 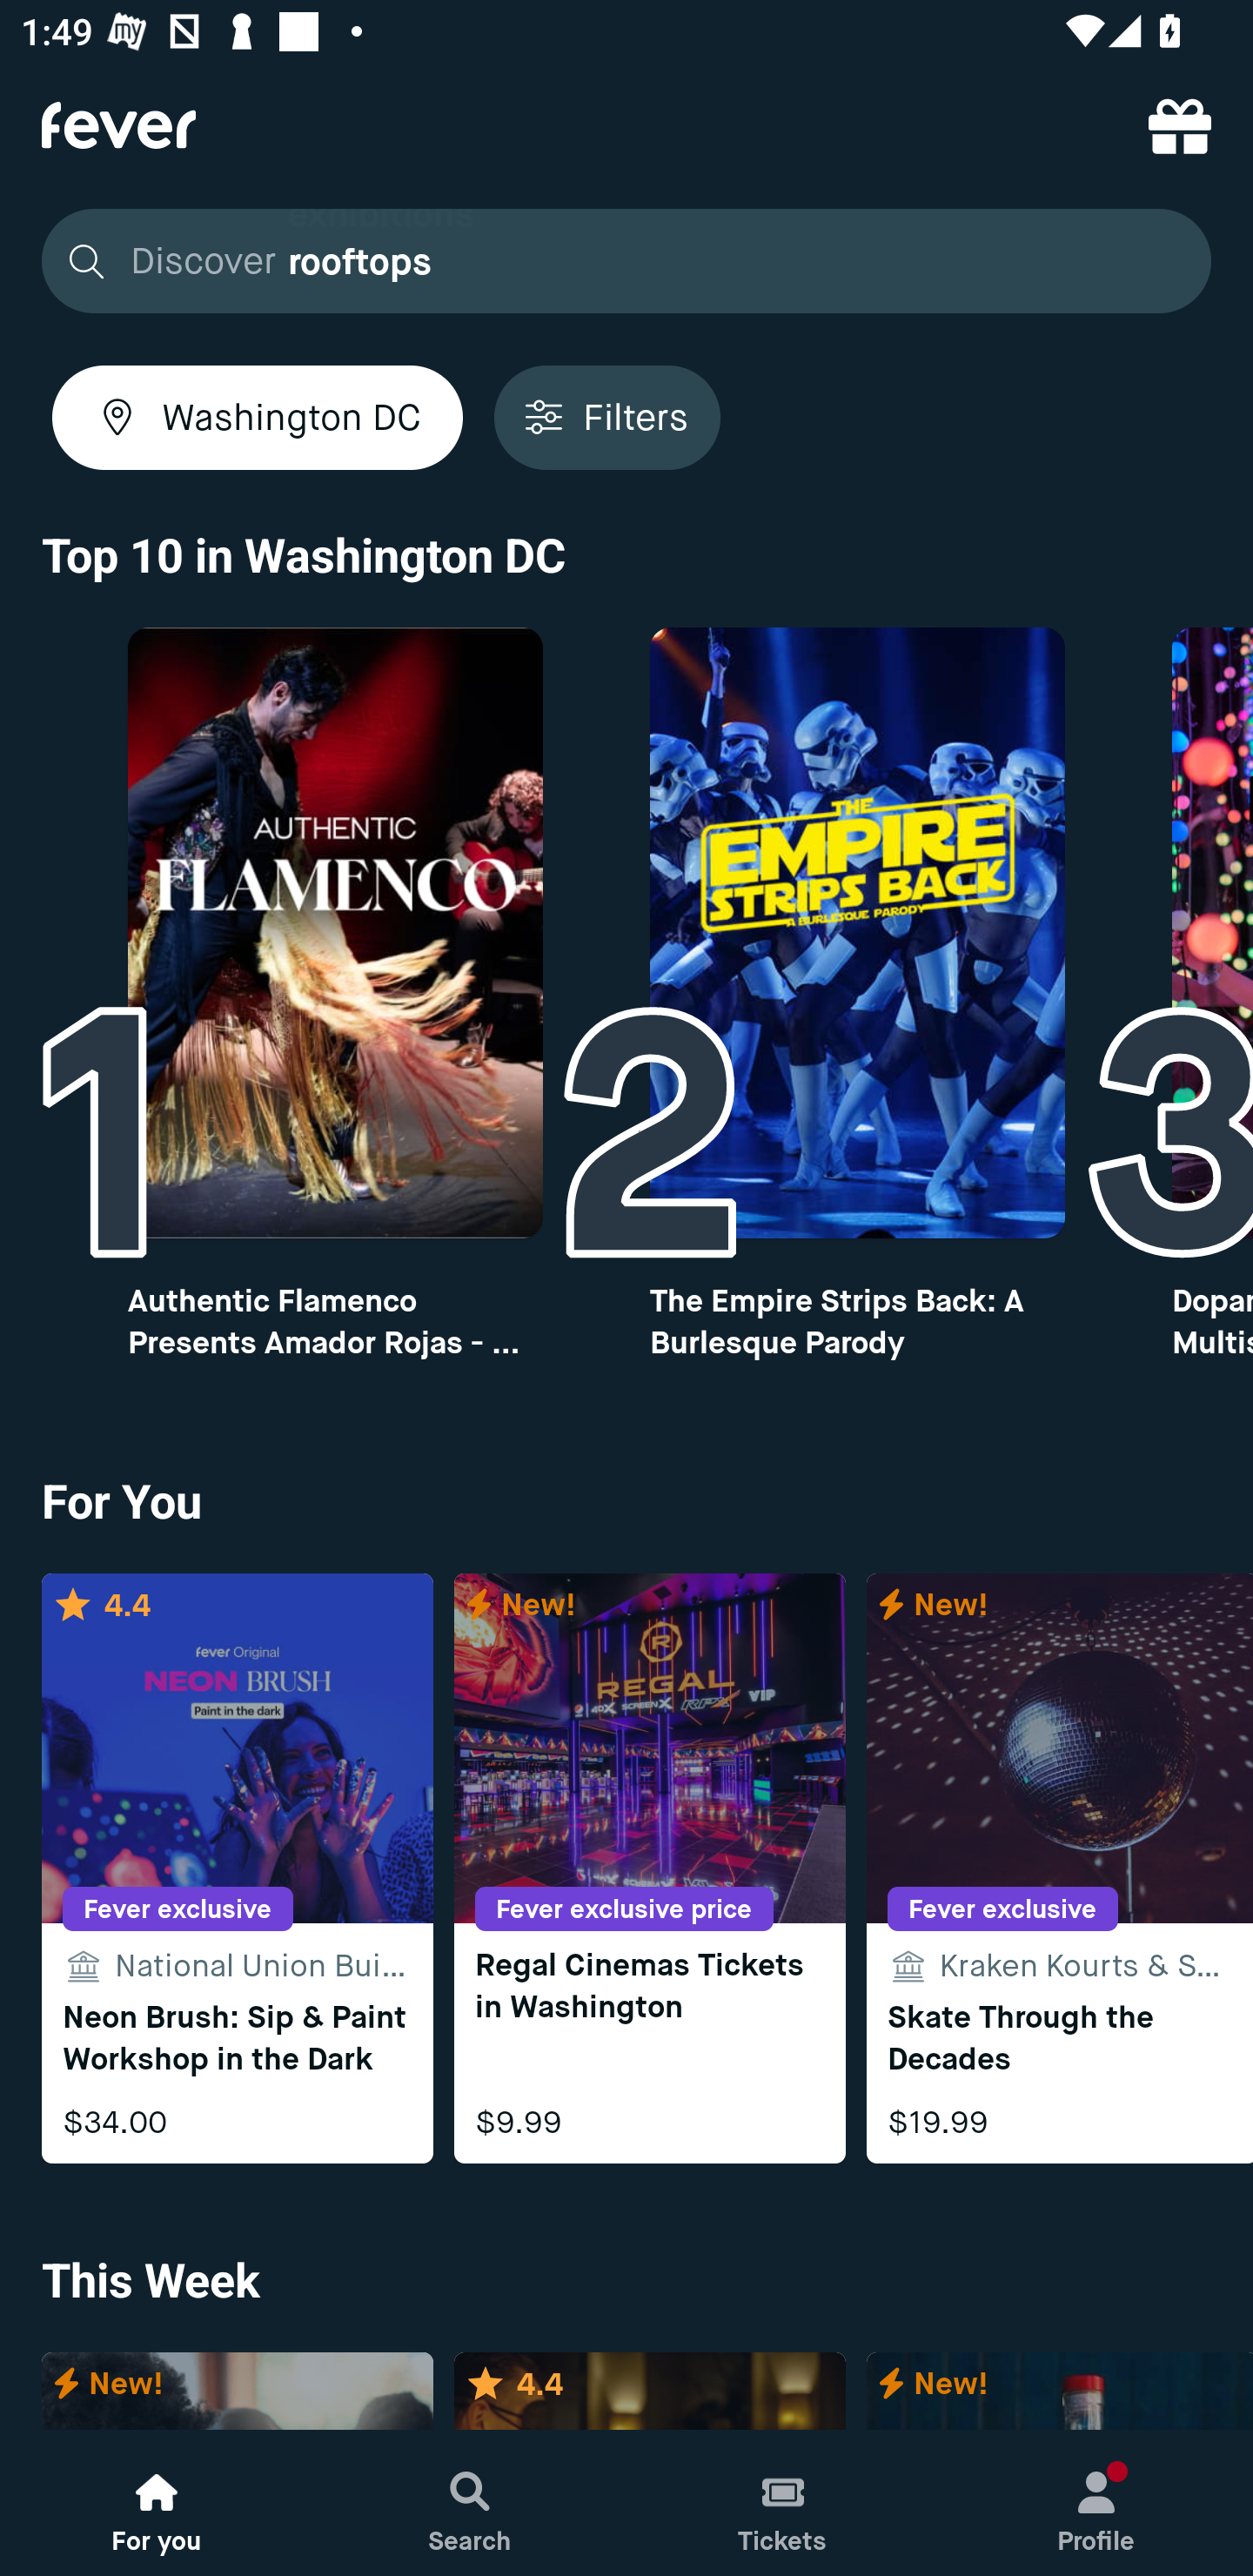 What do you see at coordinates (783, 2503) in the screenshot?
I see `Tickets` at bounding box center [783, 2503].